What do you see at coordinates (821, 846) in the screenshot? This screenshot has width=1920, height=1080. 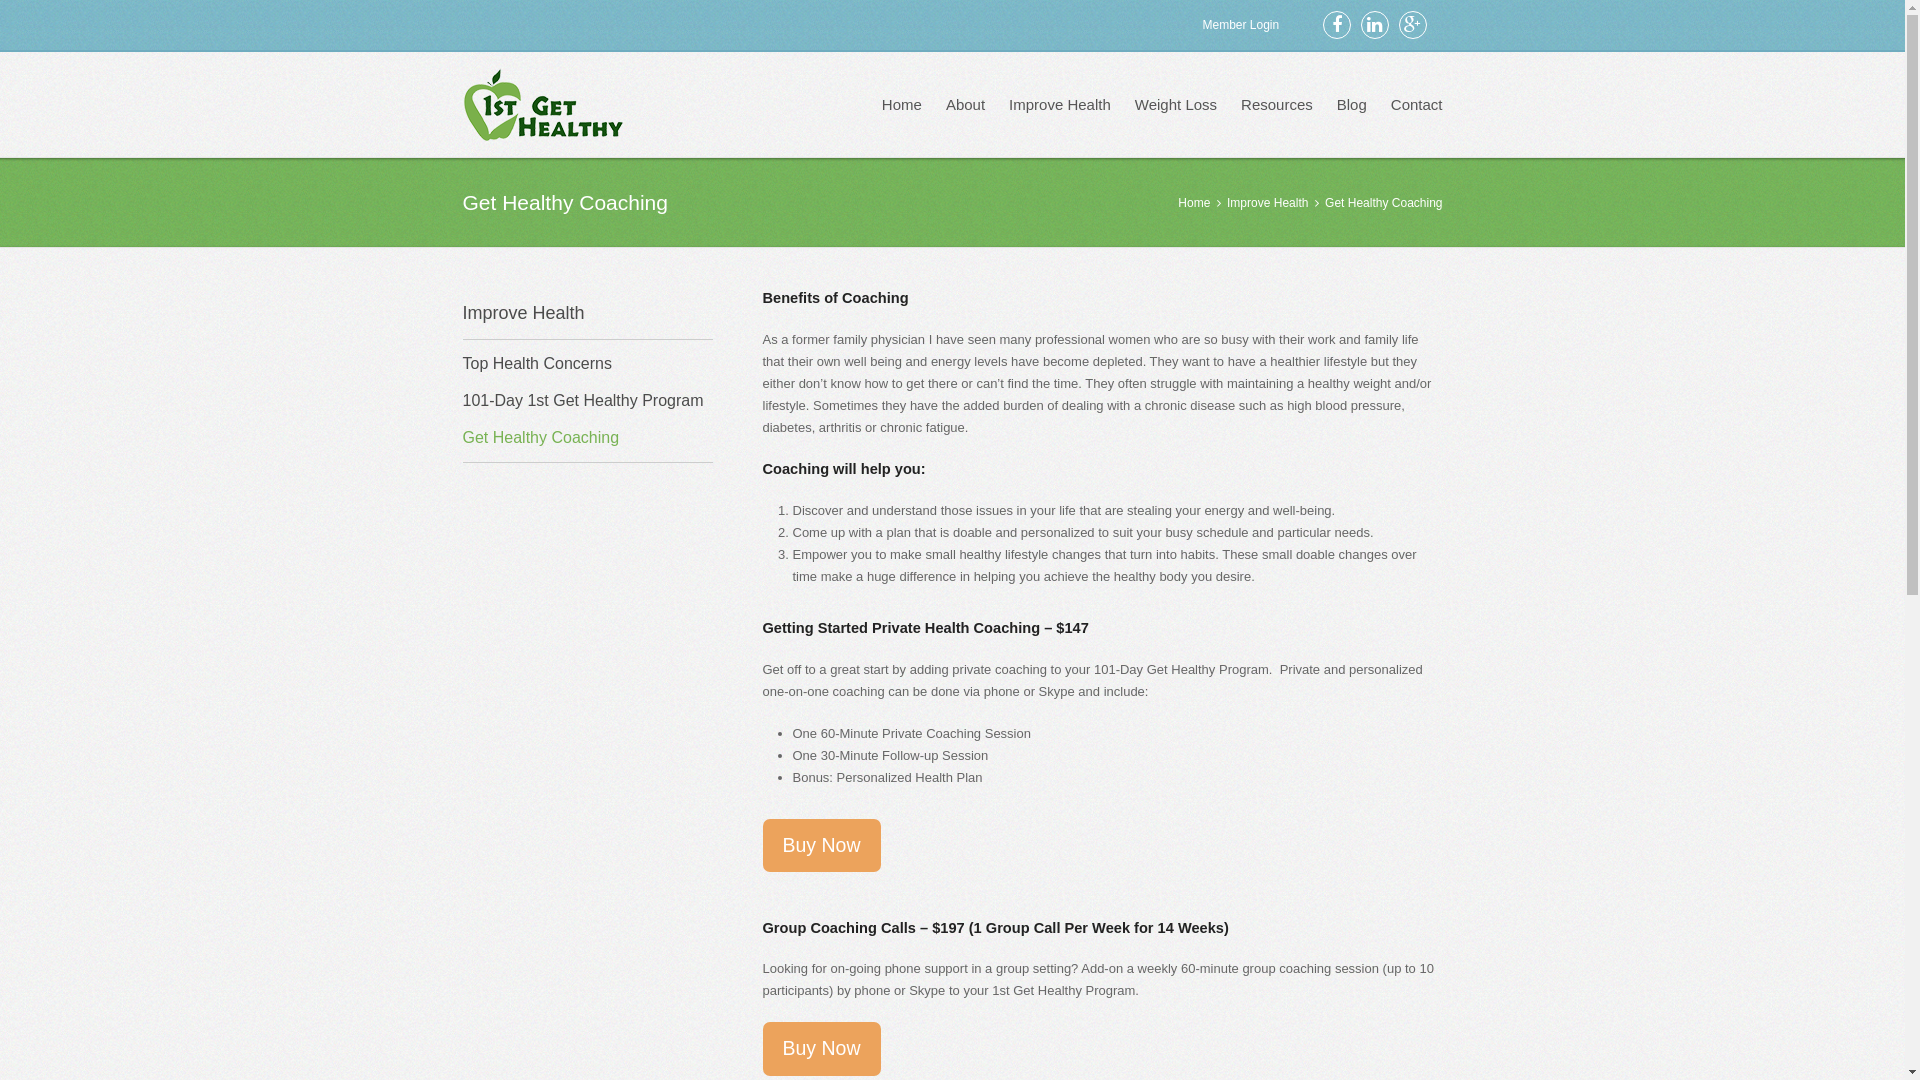 I see `Buy Now` at bounding box center [821, 846].